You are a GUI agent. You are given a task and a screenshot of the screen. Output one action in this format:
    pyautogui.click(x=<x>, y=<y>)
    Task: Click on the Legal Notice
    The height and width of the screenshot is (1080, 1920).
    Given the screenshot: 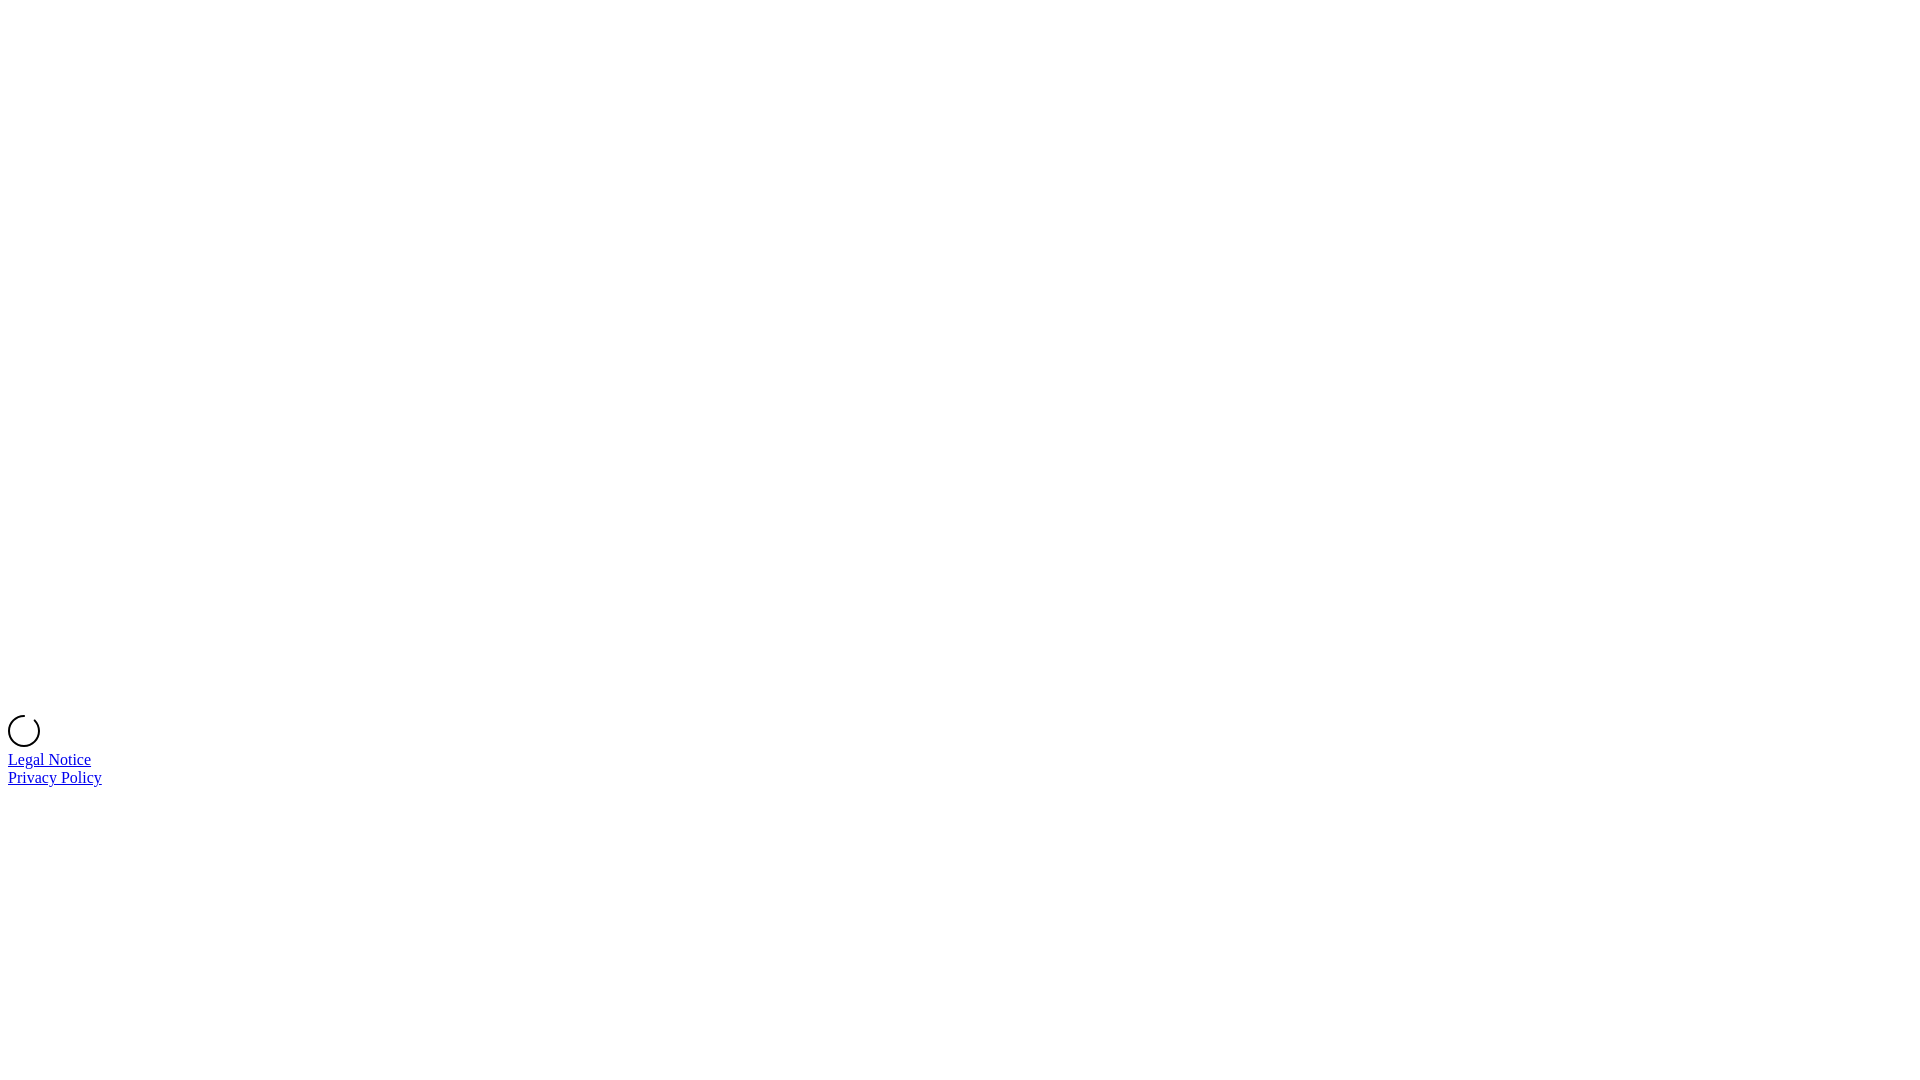 What is the action you would take?
    pyautogui.click(x=50, y=760)
    